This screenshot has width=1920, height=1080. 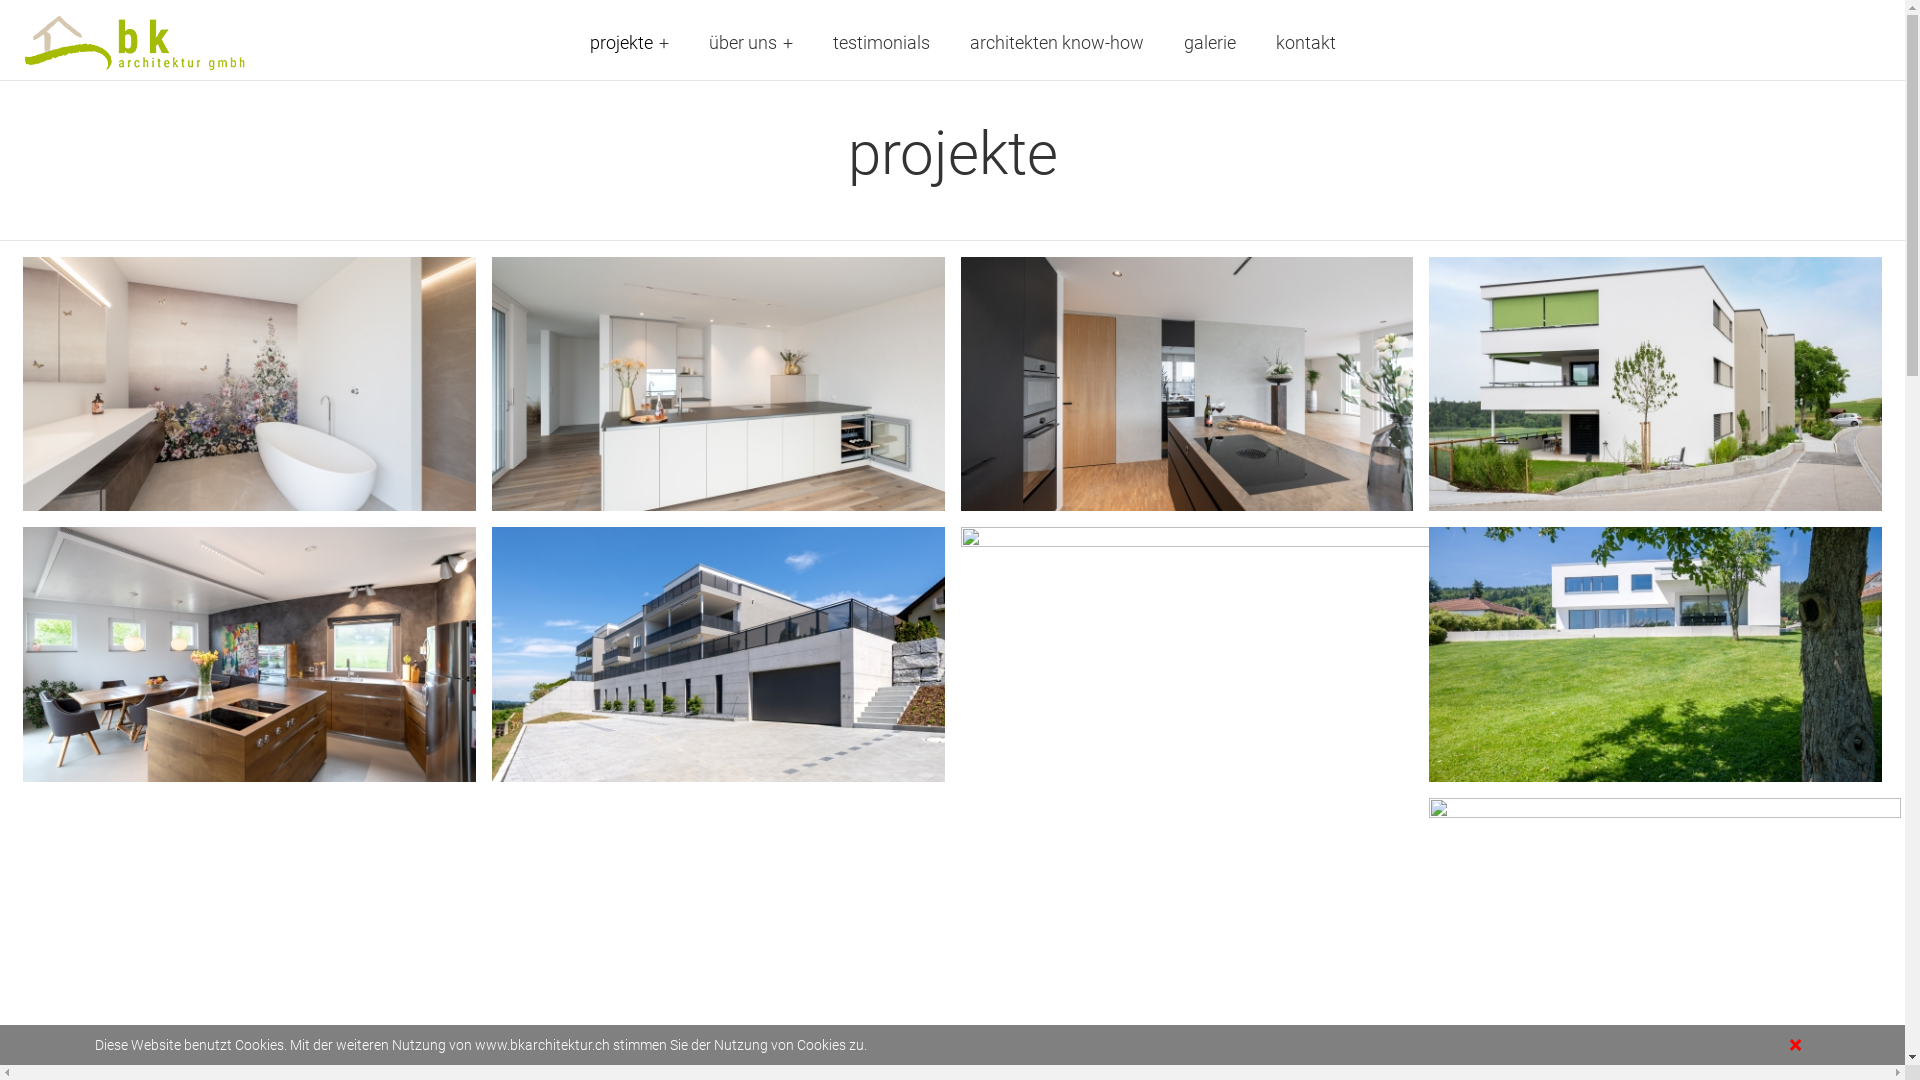 I want to click on projekte, so click(x=630, y=40).